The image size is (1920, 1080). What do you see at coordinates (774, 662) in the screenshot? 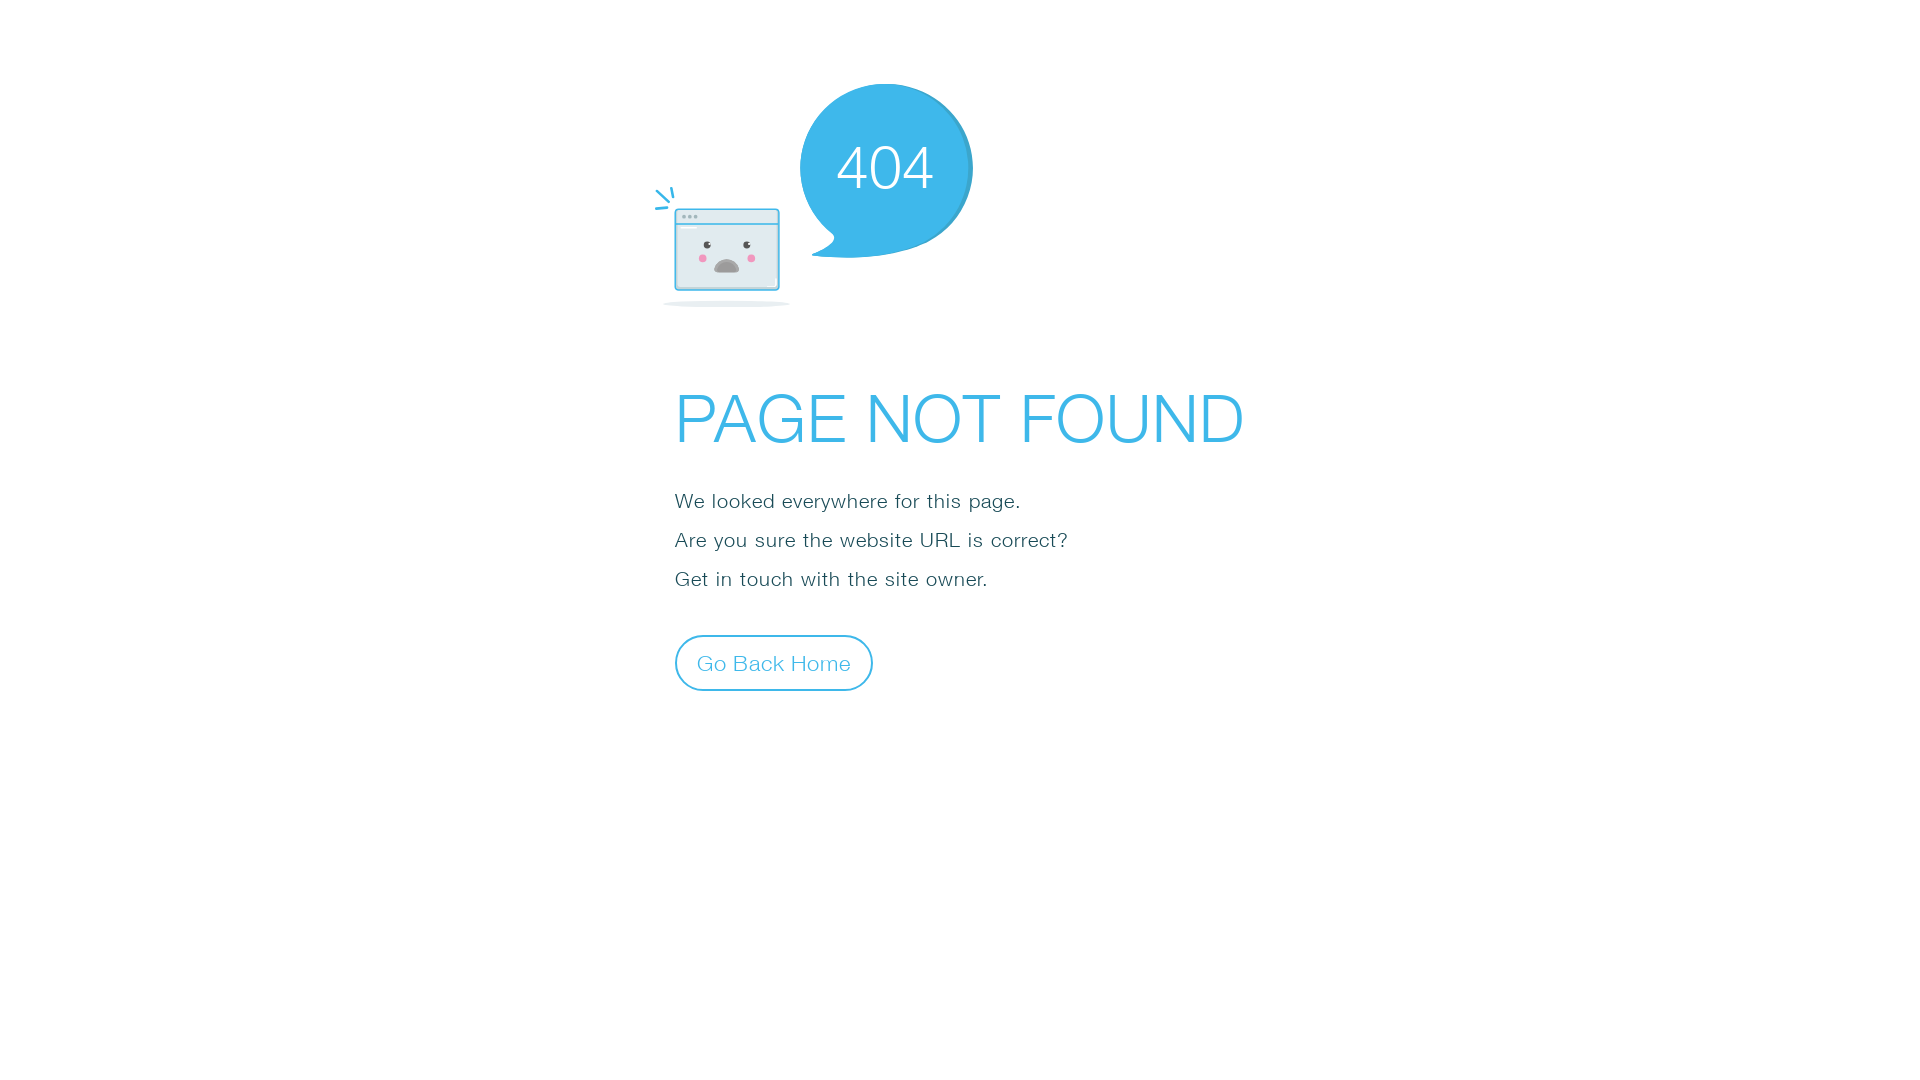
I see `Go Back Home` at bounding box center [774, 662].